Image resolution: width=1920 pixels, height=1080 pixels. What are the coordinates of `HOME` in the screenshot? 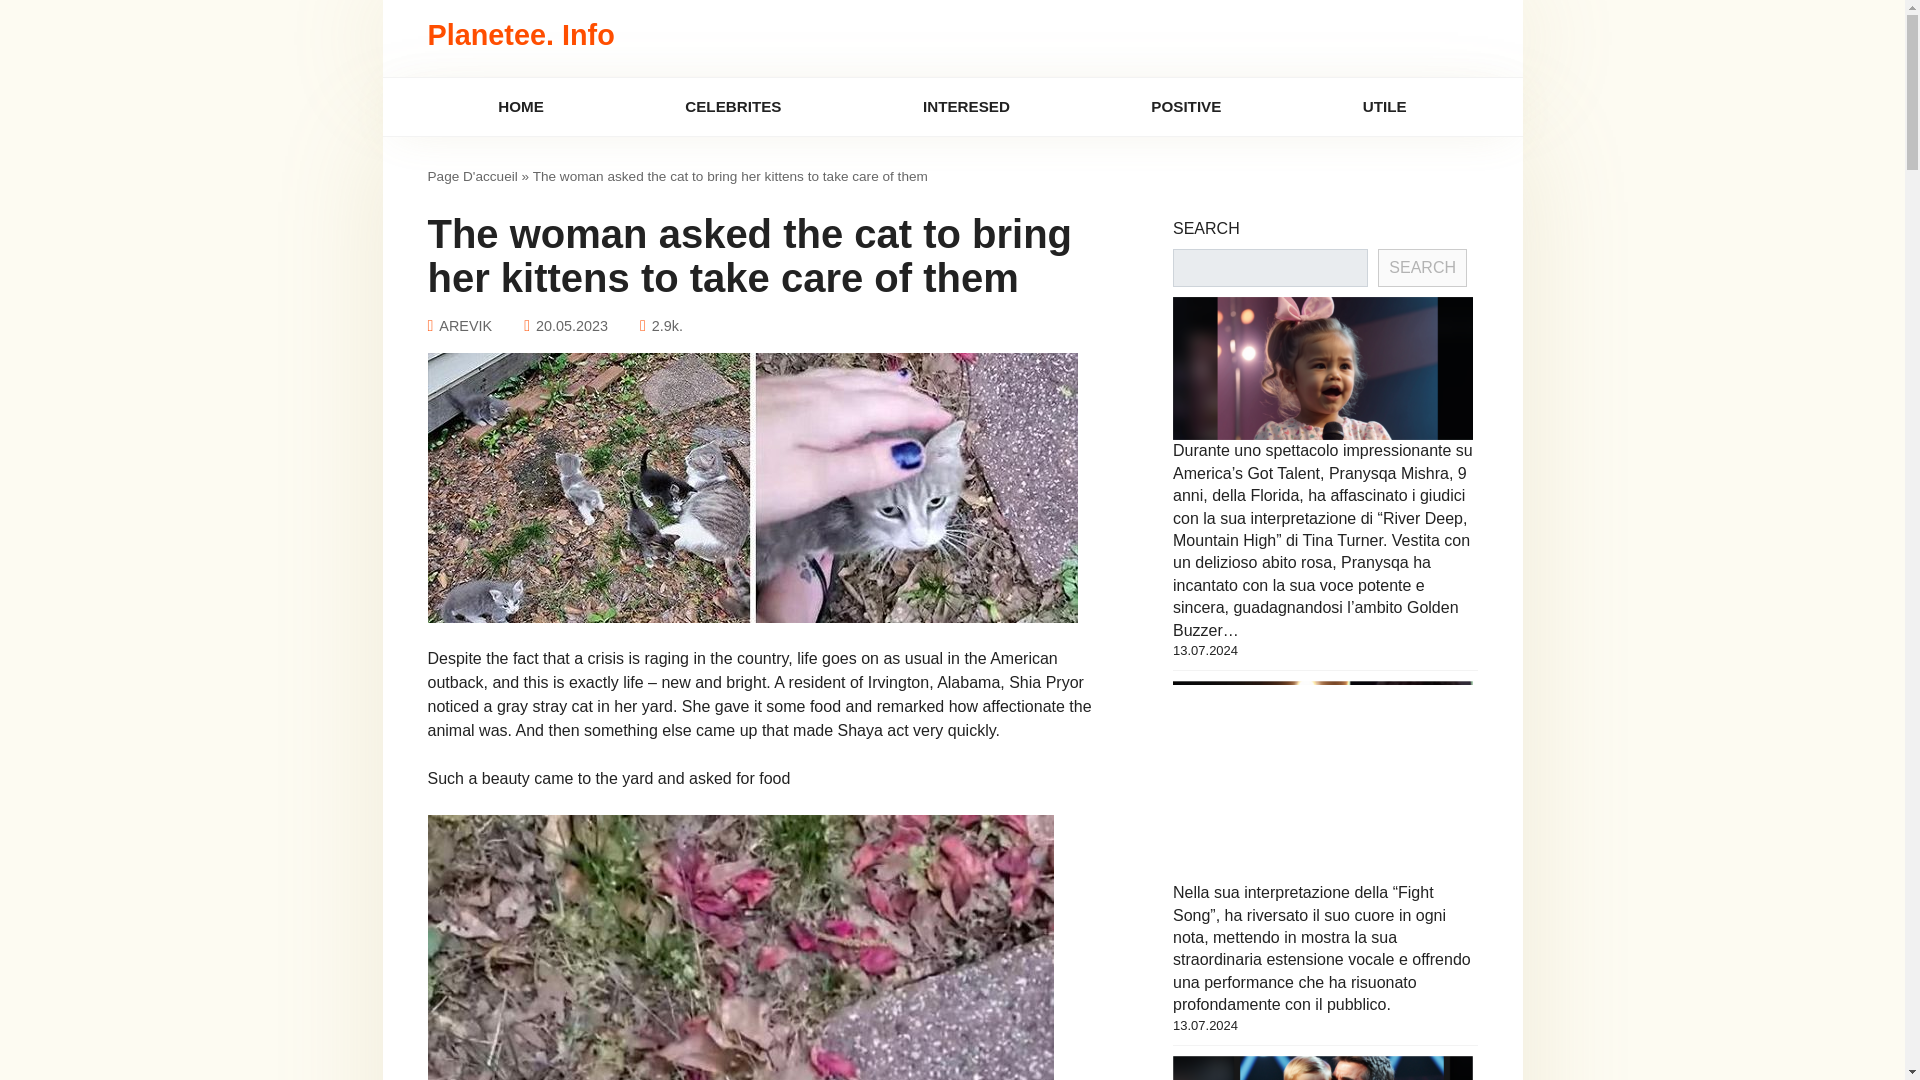 It's located at (521, 107).